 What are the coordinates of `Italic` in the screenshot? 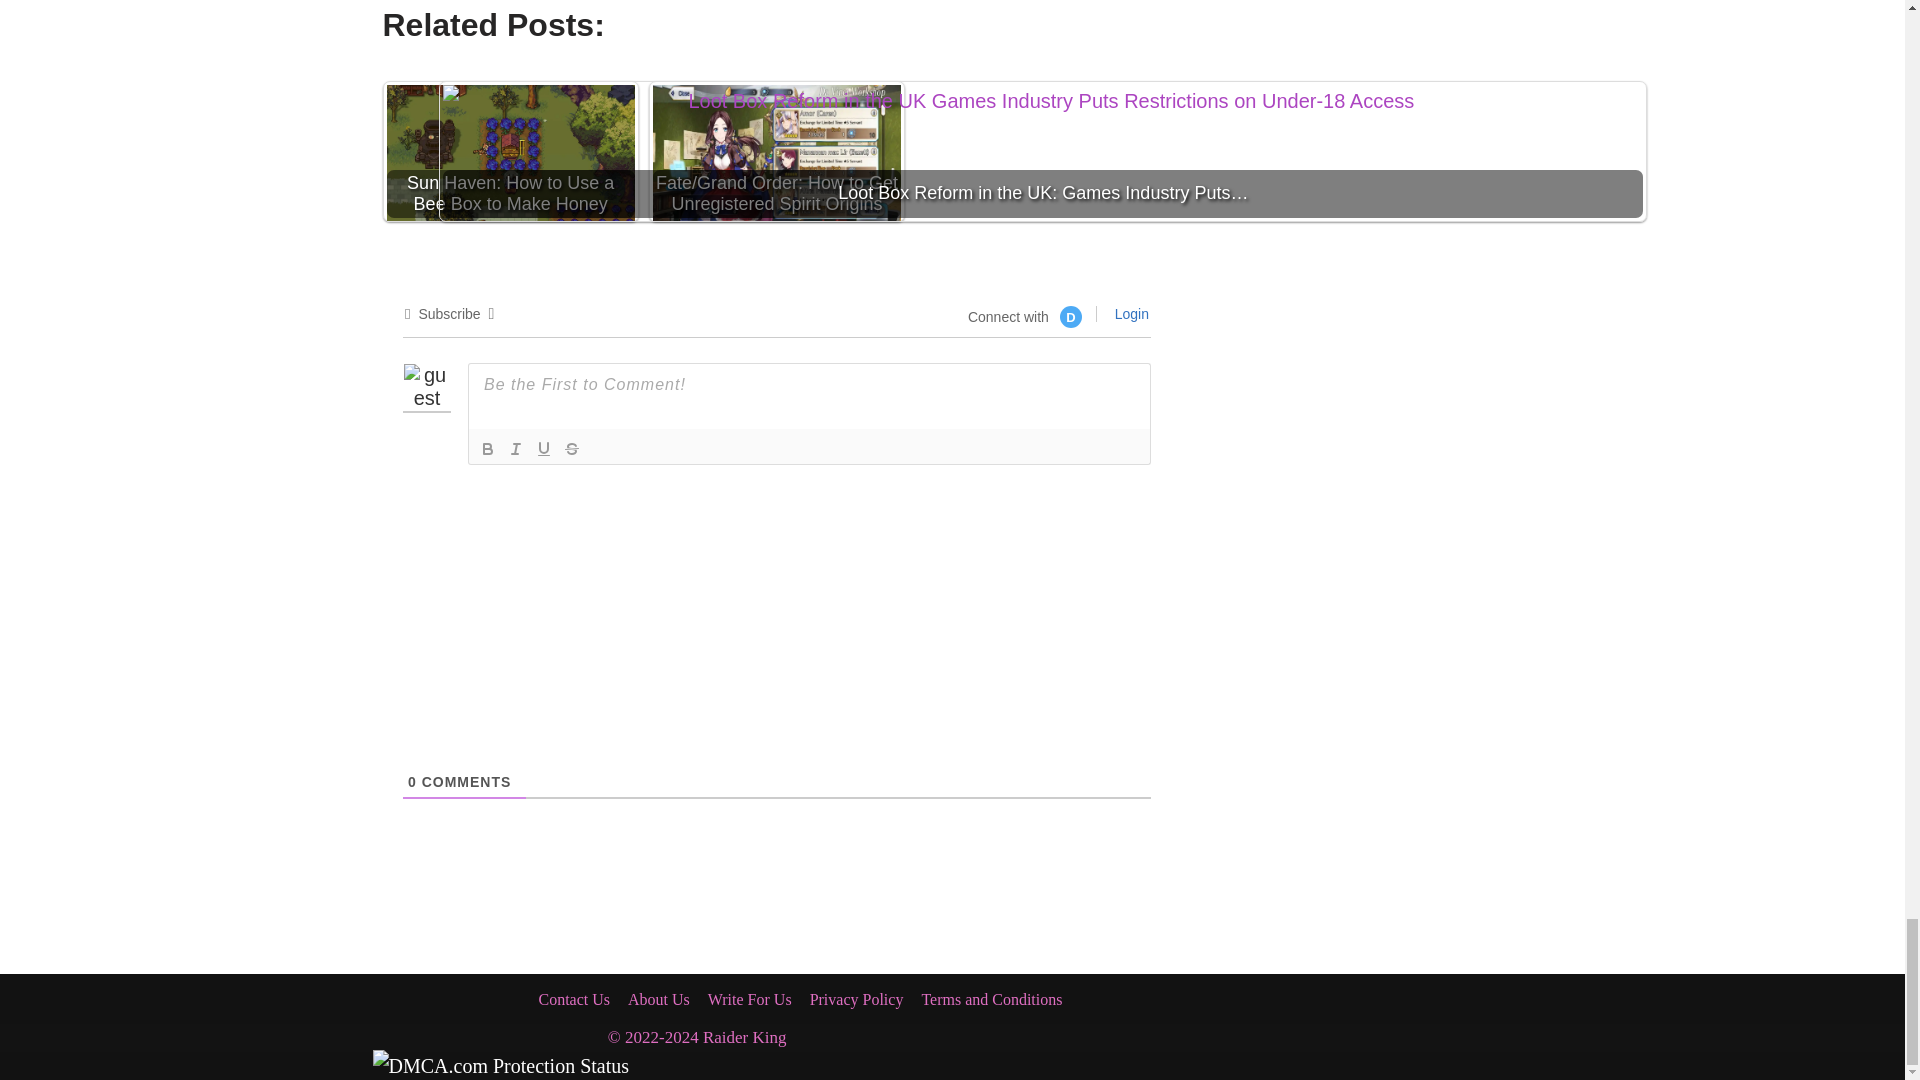 It's located at (515, 449).